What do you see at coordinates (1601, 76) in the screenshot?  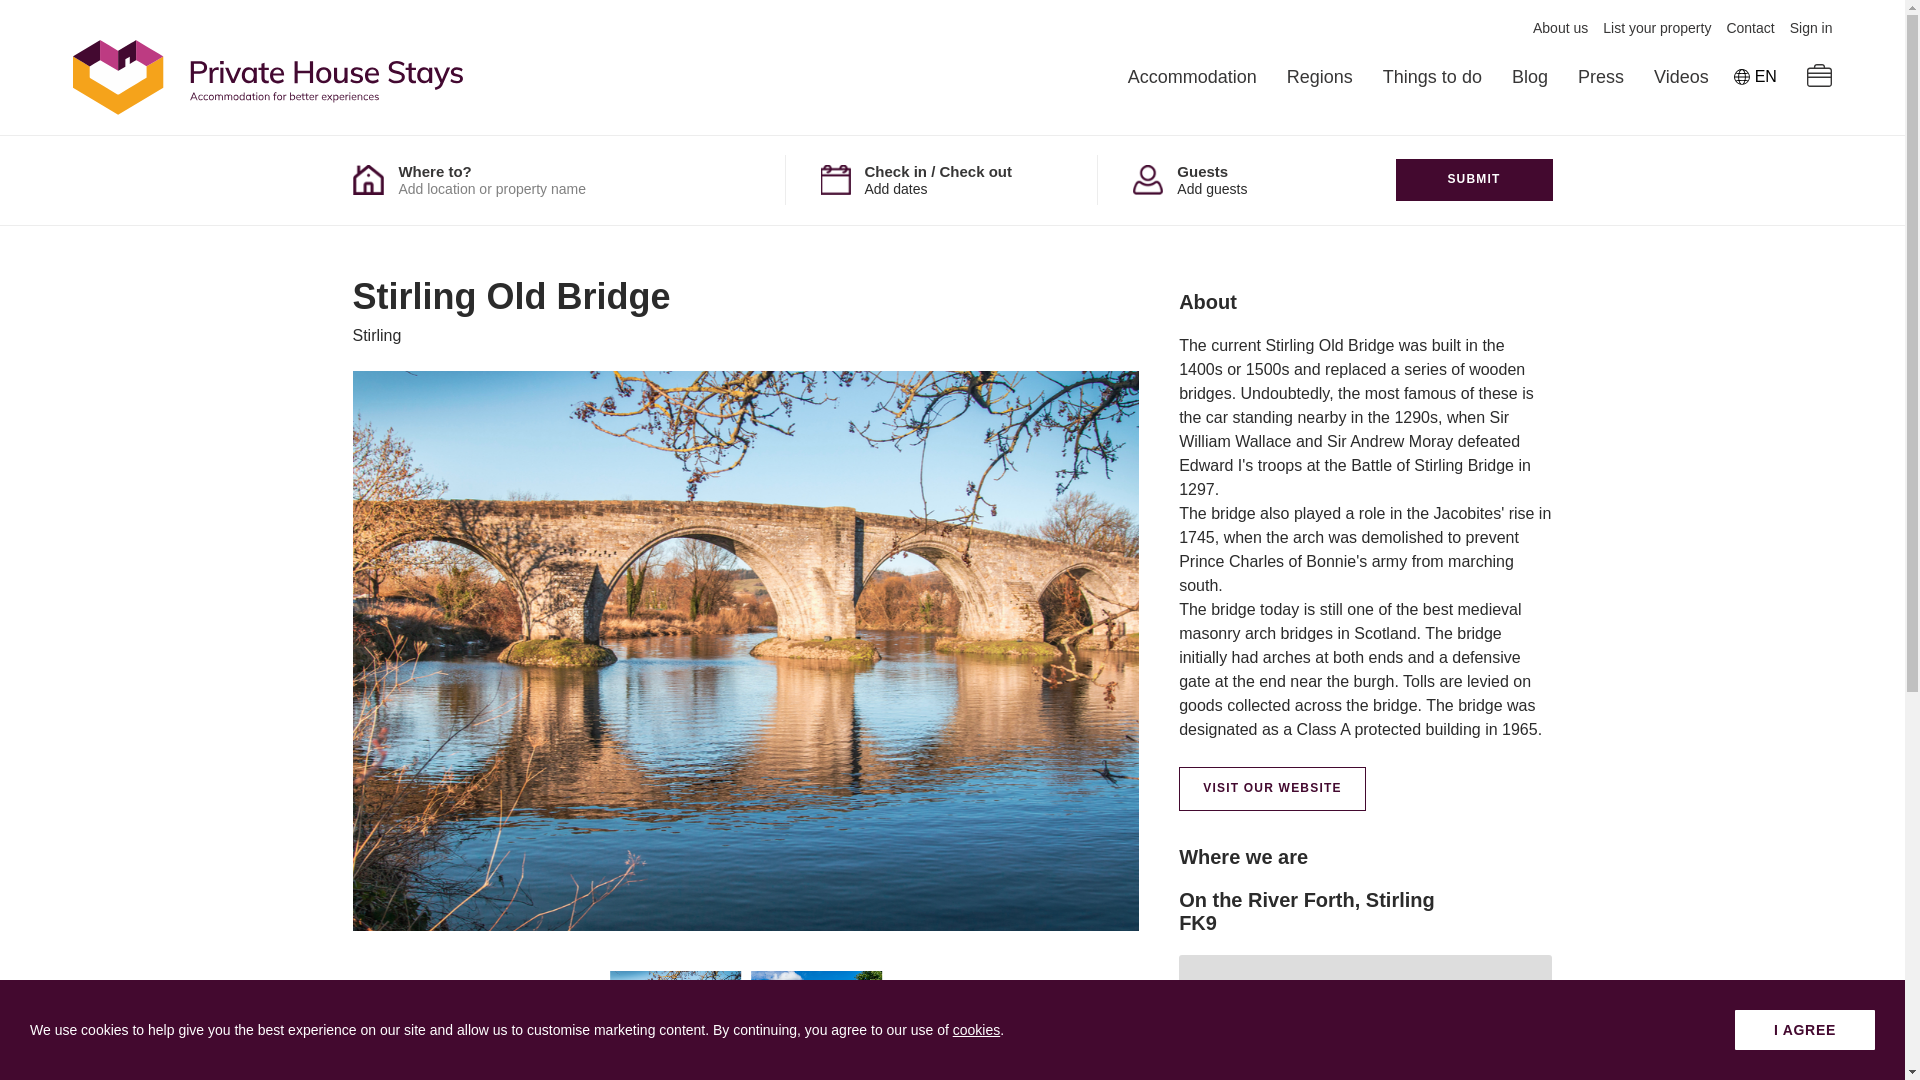 I see `Press` at bounding box center [1601, 76].